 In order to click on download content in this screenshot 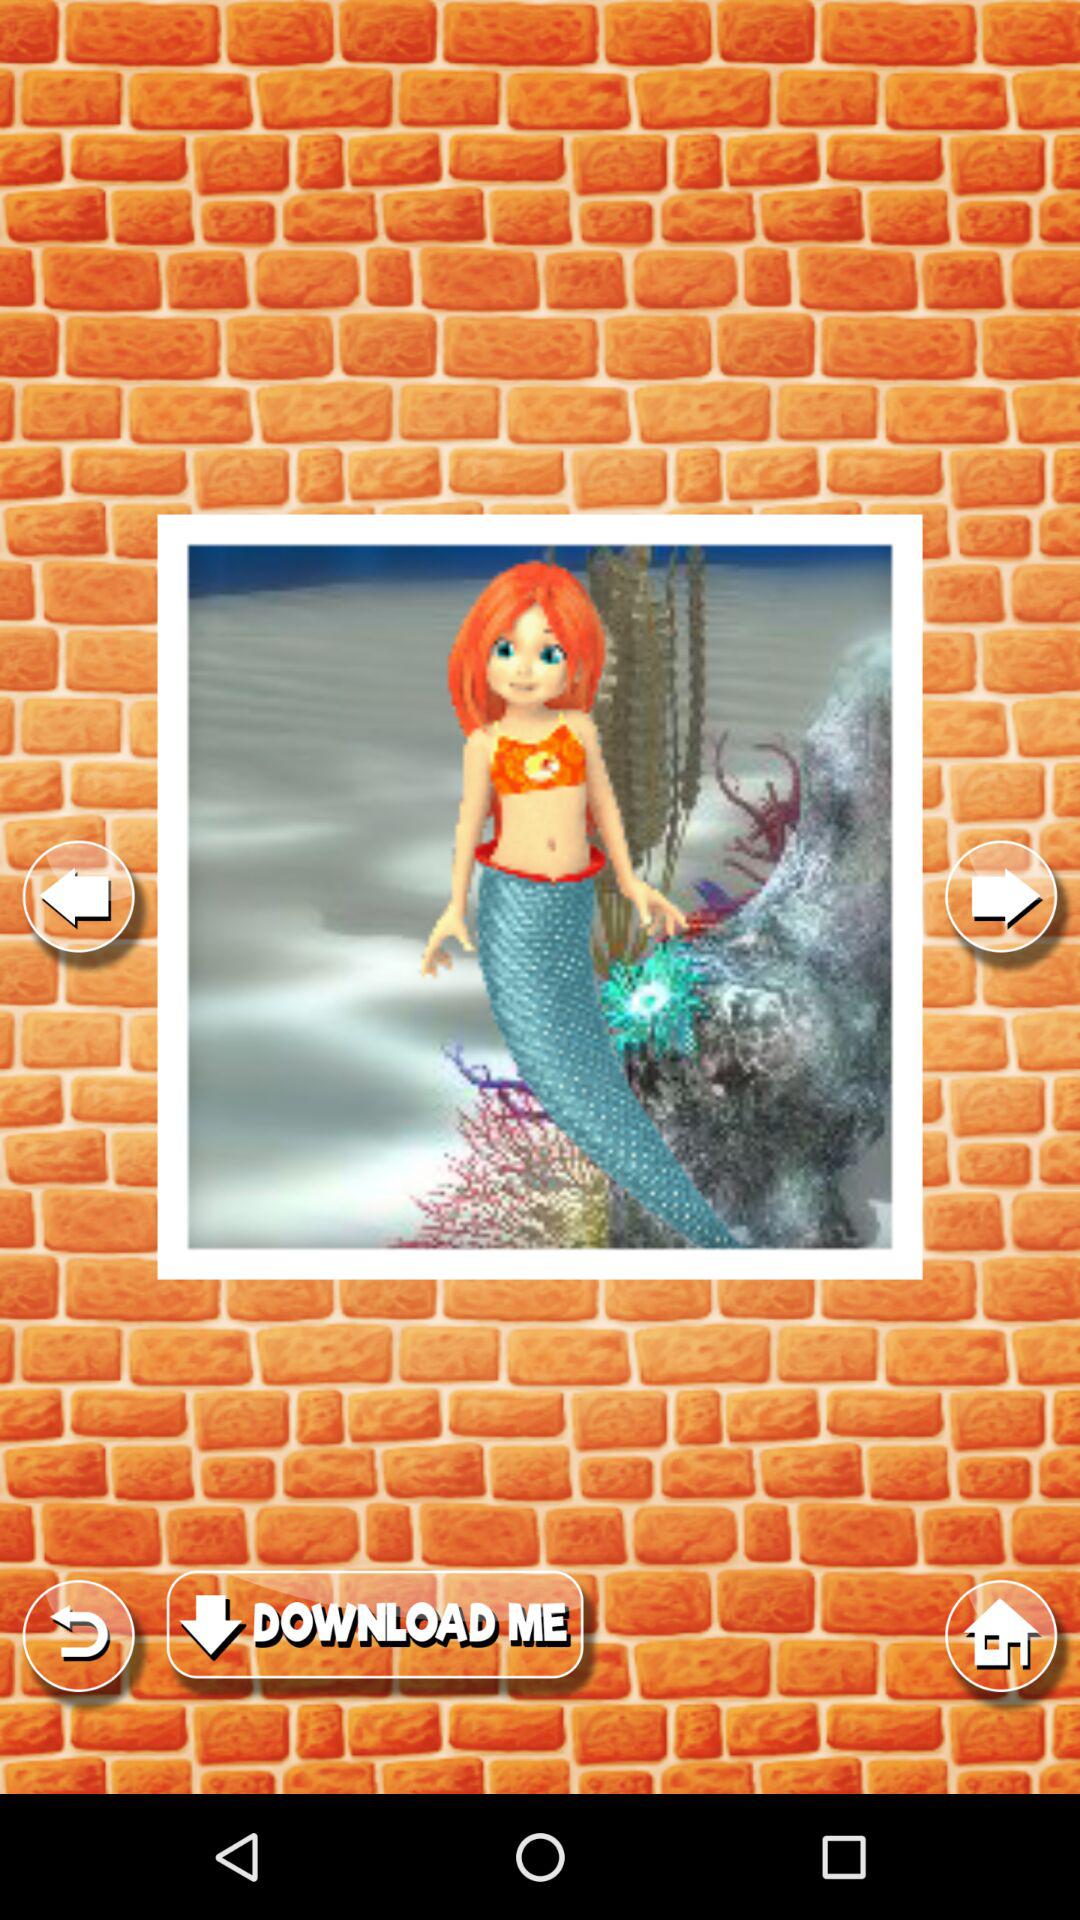, I will do `click(384, 1636)`.